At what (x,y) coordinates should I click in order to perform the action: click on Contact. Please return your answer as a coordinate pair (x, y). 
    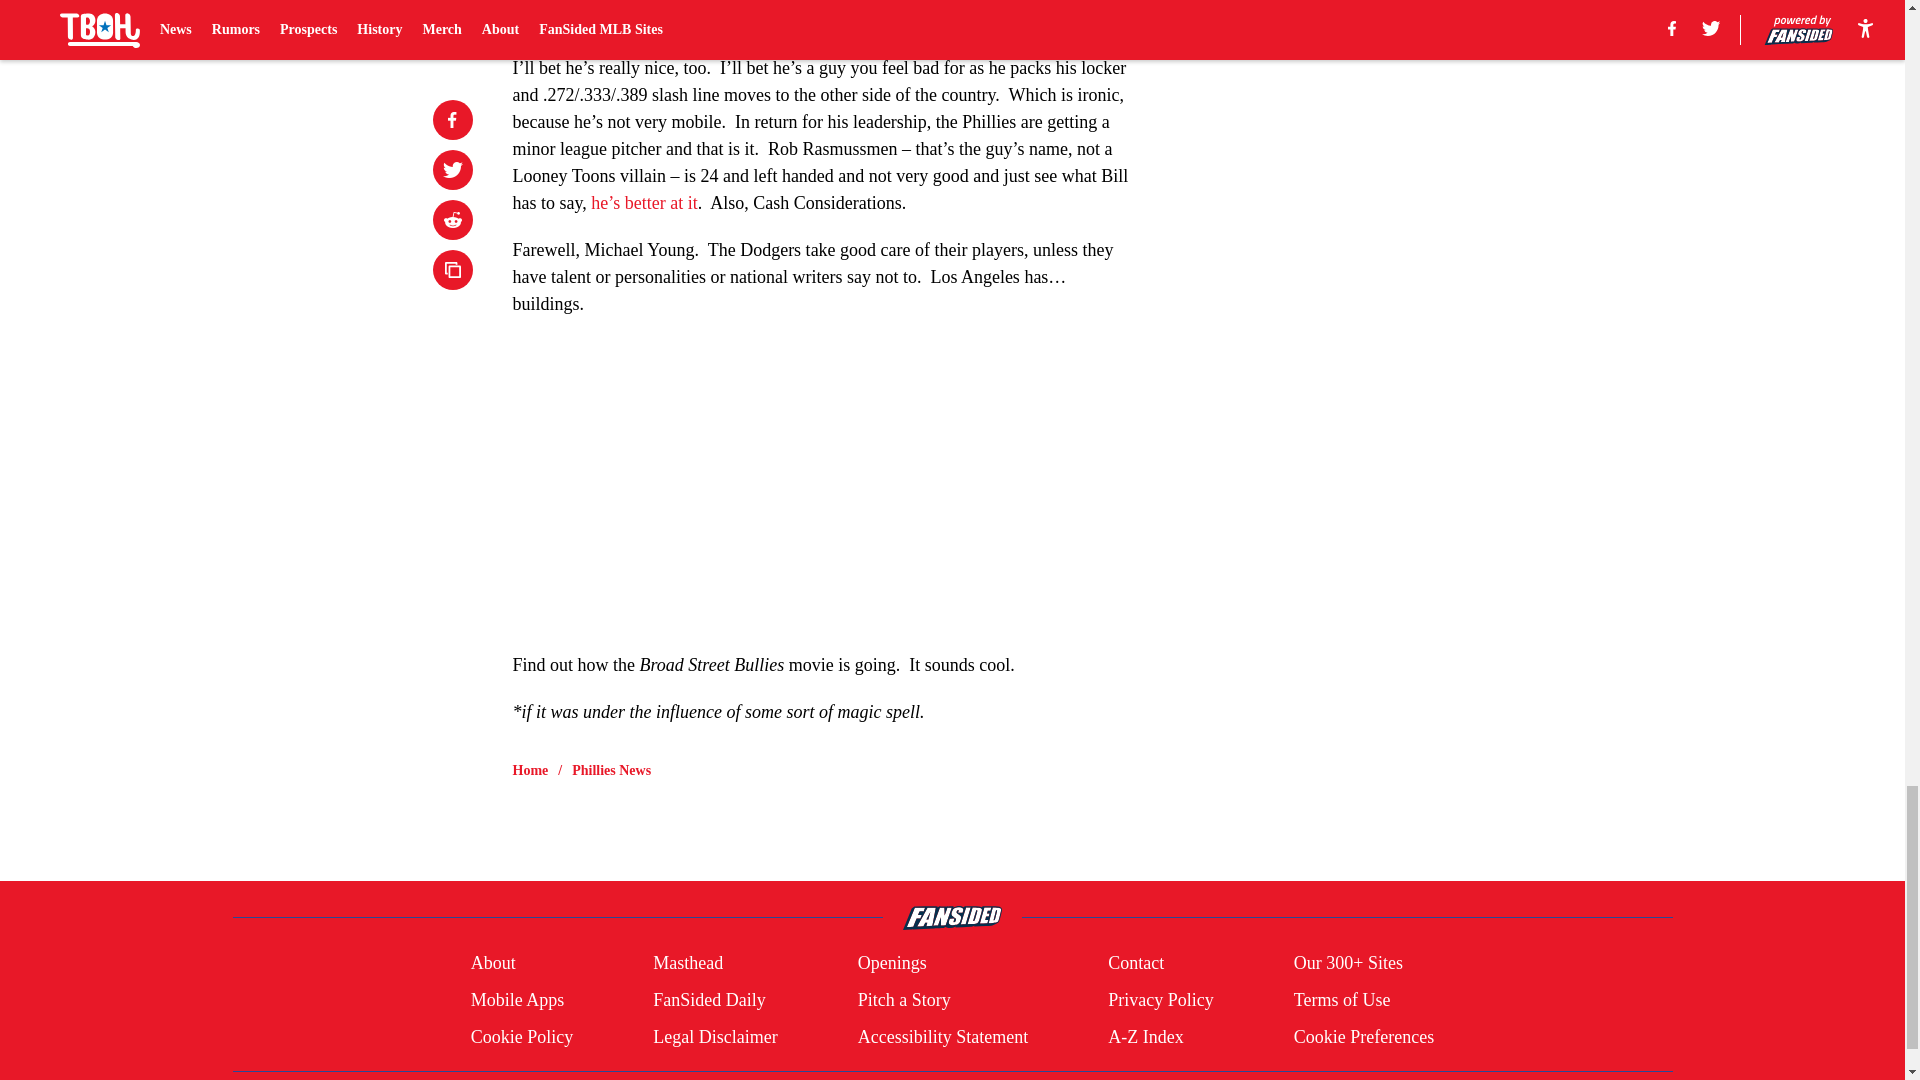
    Looking at the image, I should click on (1135, 964).